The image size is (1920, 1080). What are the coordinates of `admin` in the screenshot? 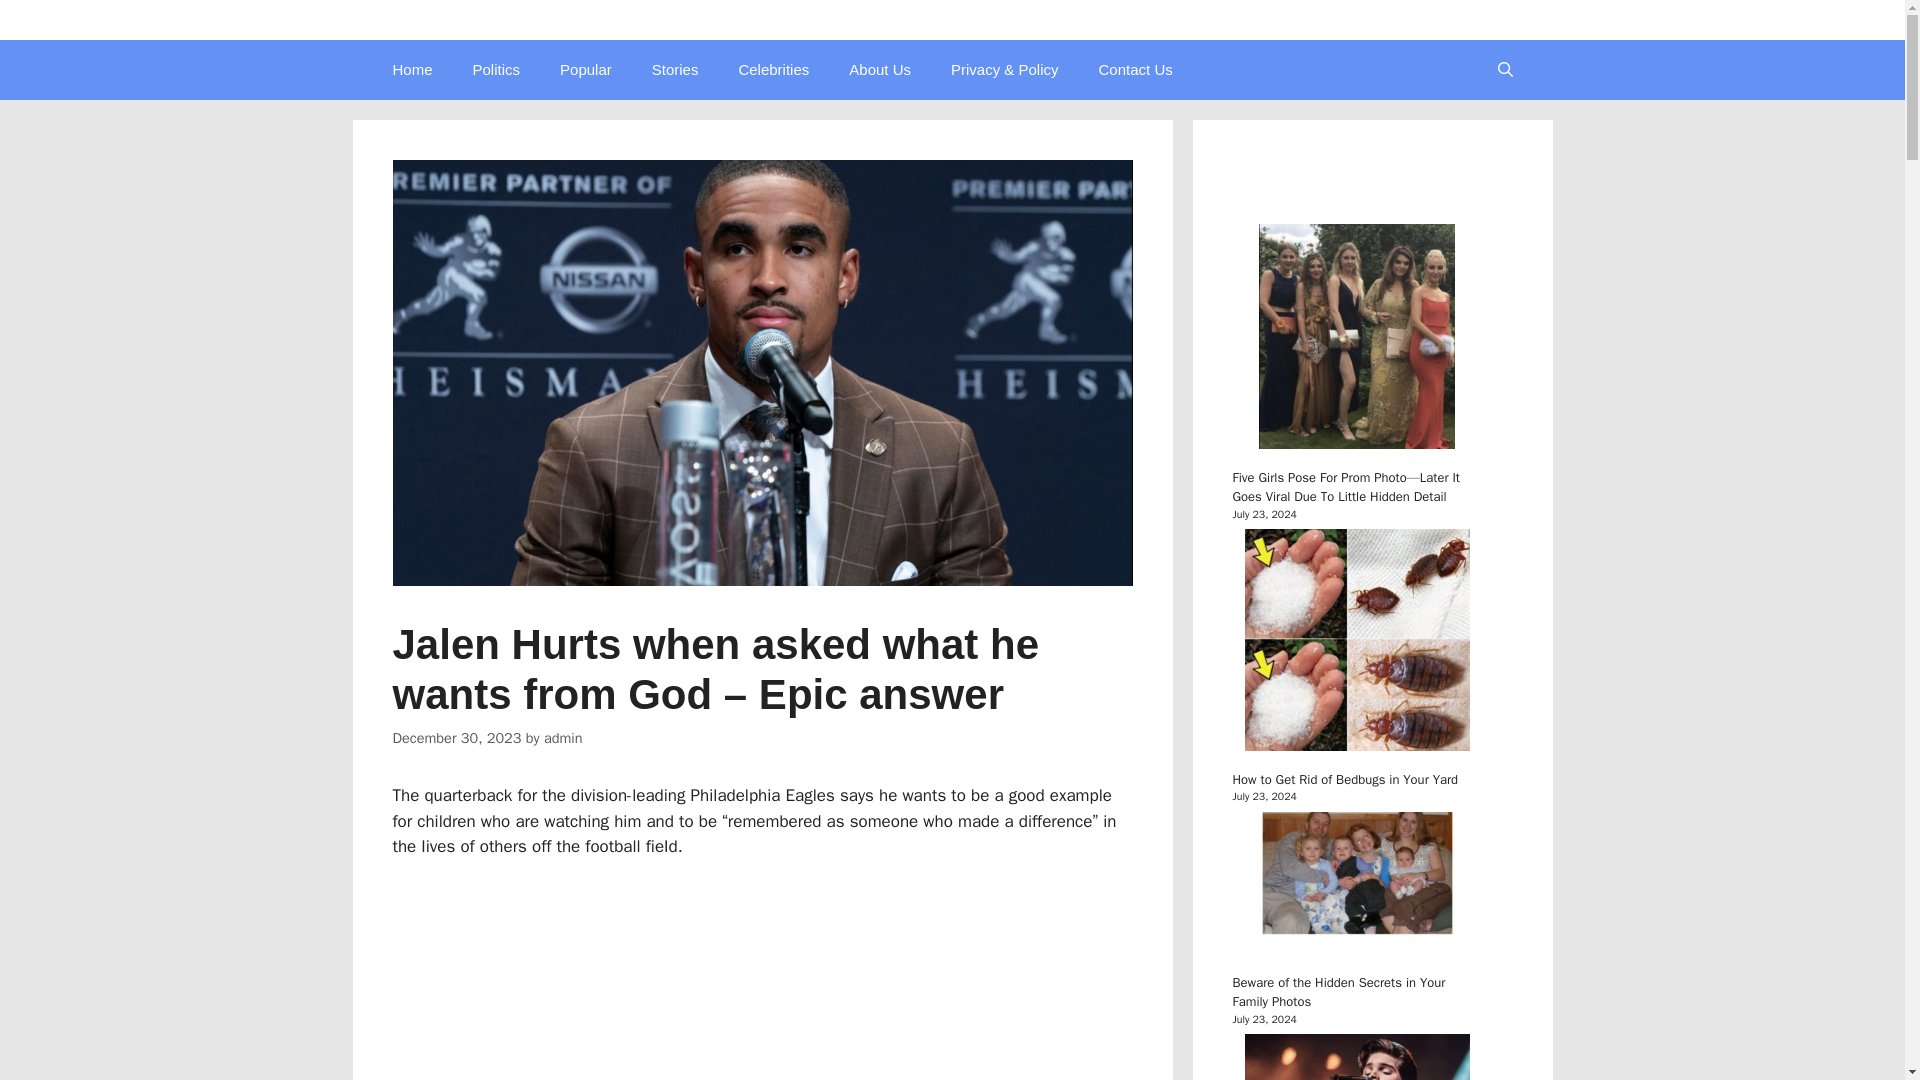 It's located at (563, 738).